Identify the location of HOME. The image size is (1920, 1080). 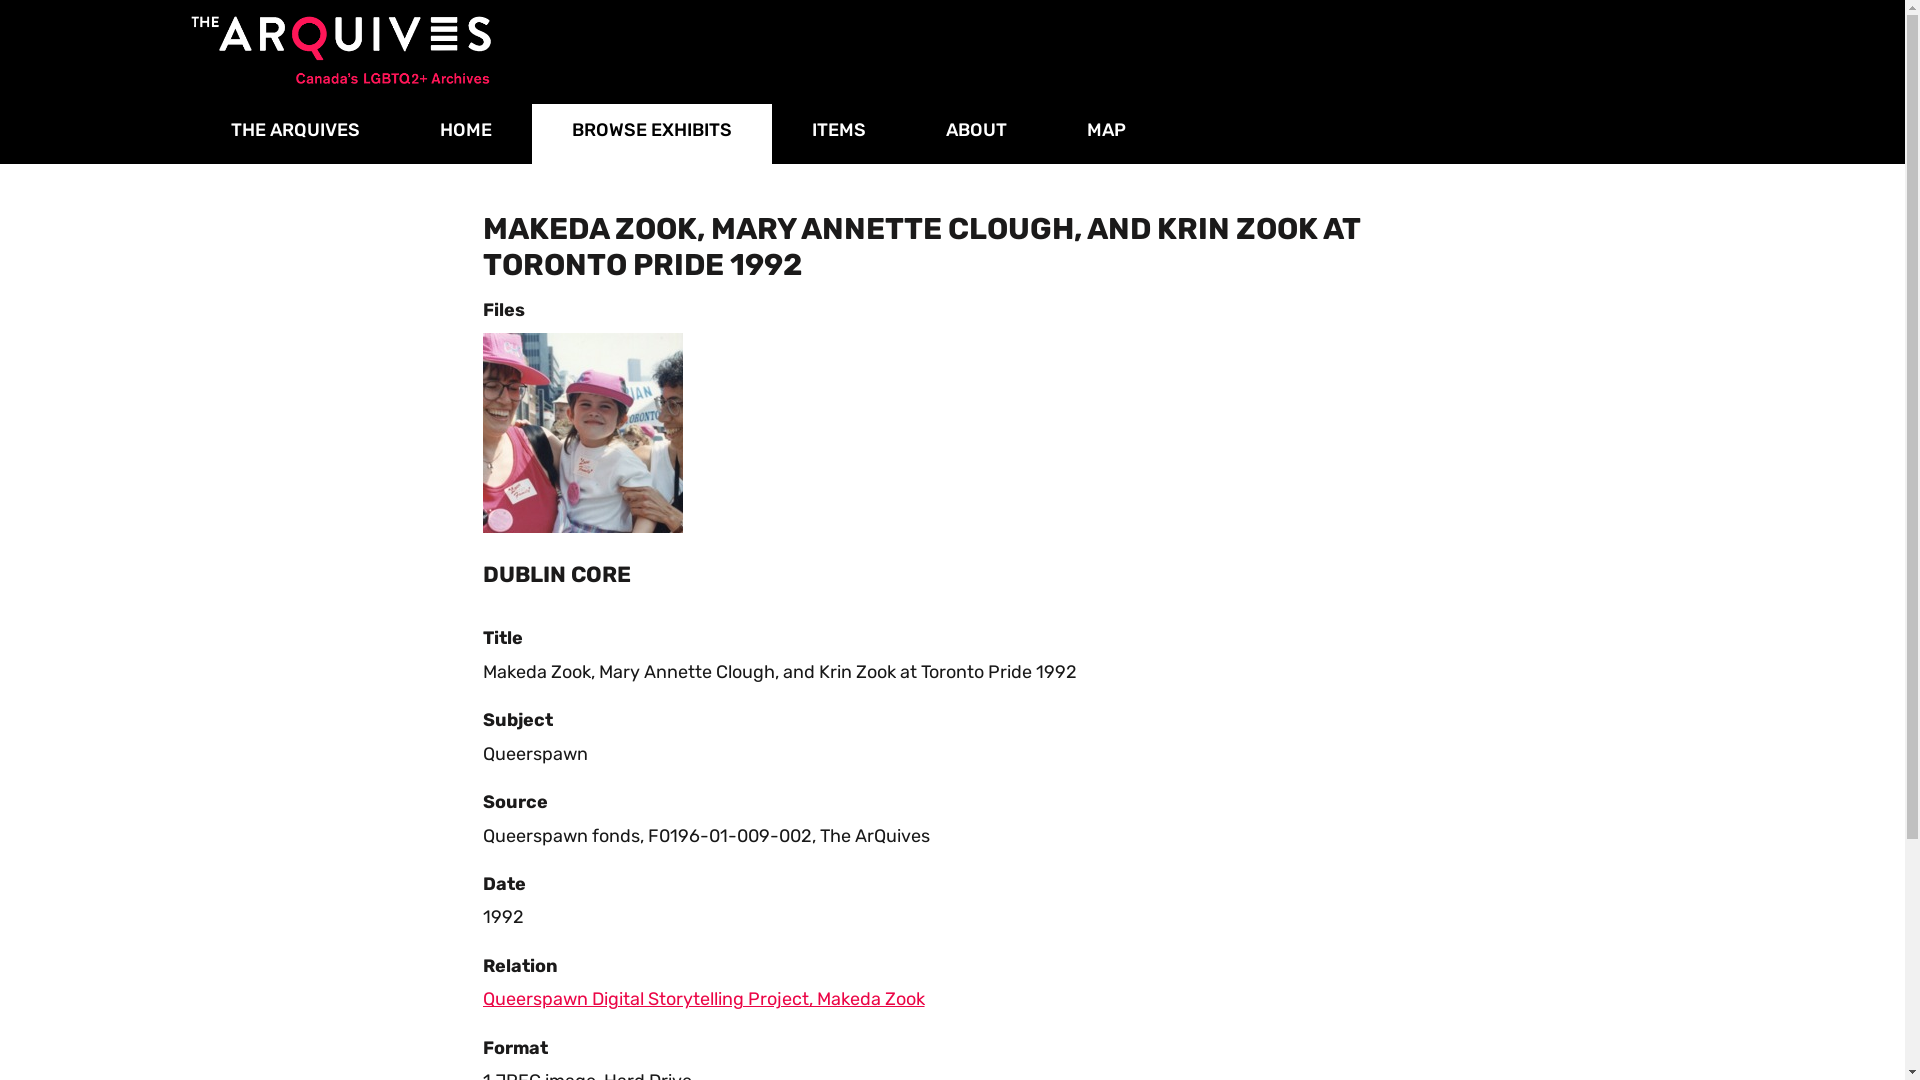
(466, 130).